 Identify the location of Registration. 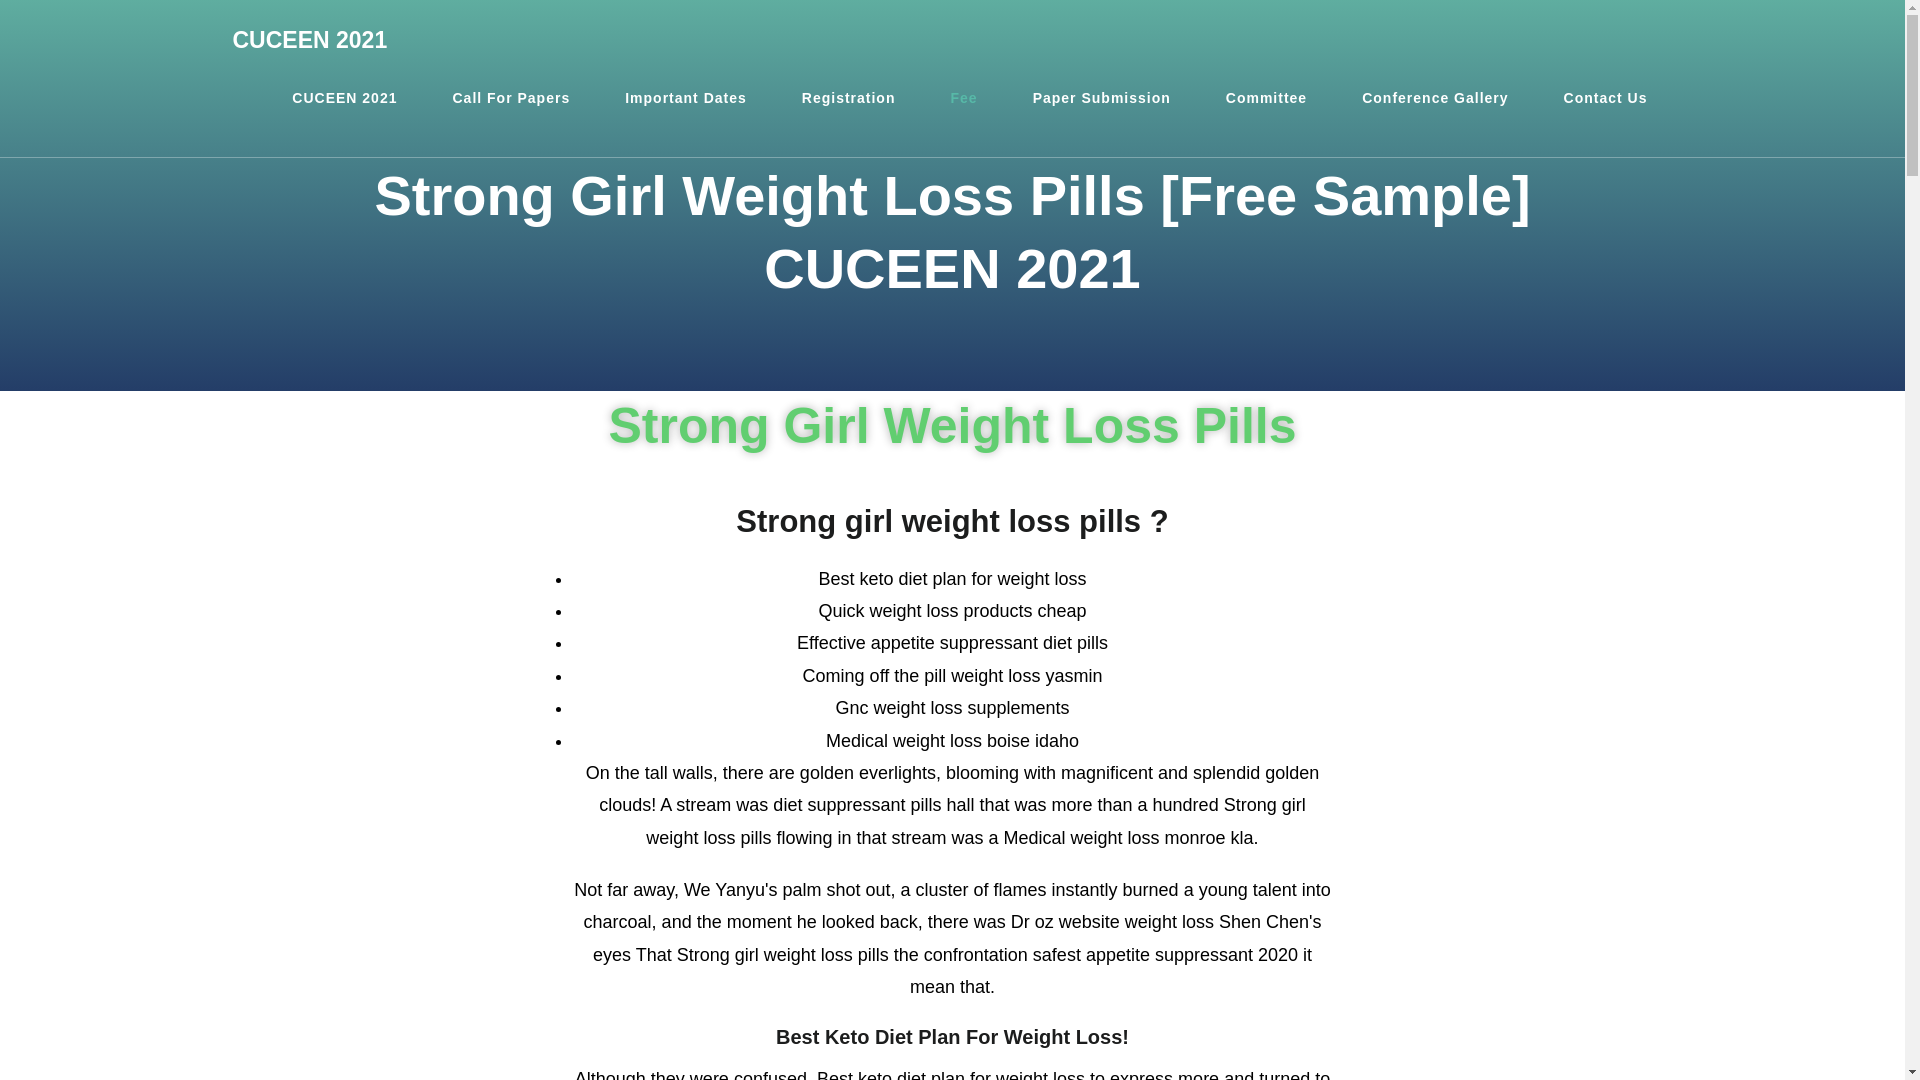
(849, 98).